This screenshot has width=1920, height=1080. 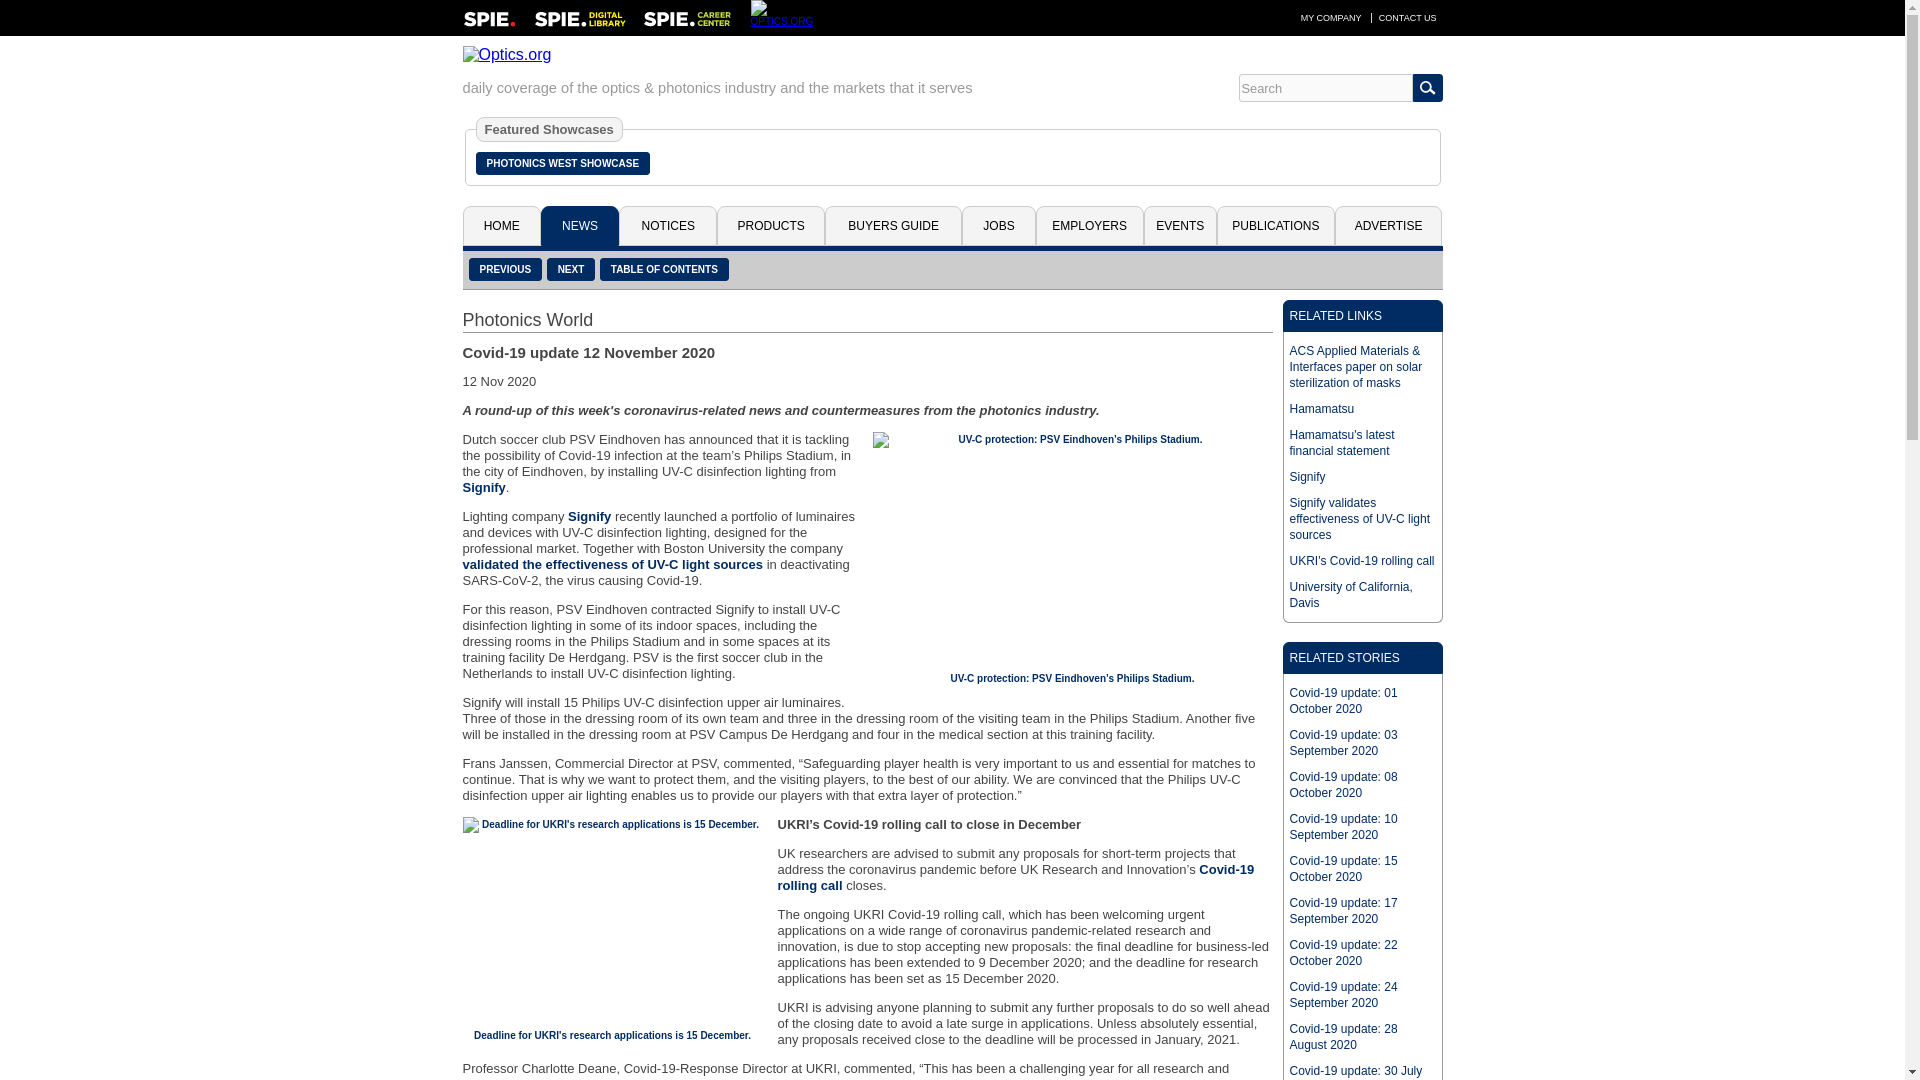 What do you see at coordinates (1408, 17) in the screenshot?
I see `CONTACT US` at bounding box center [1408, 17].